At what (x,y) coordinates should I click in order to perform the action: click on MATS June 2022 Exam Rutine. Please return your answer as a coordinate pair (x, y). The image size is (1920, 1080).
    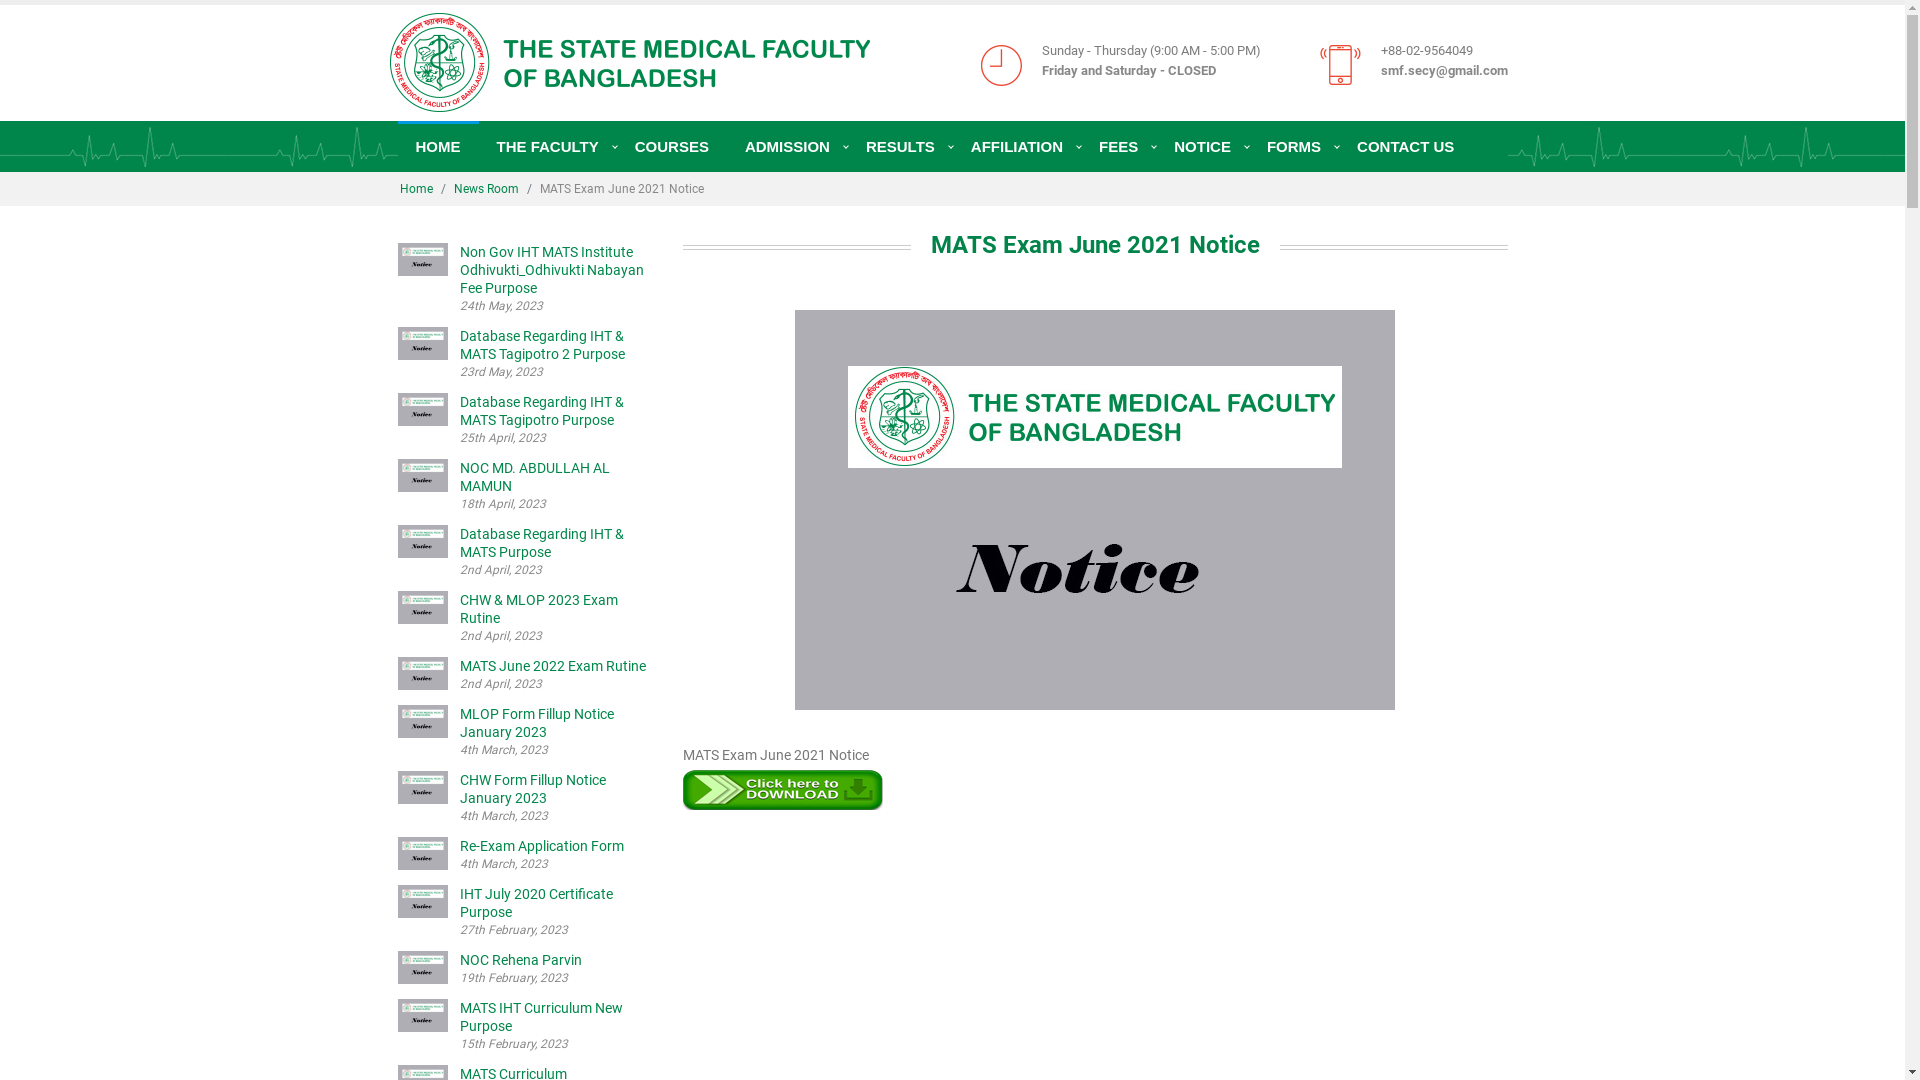
    Looking at the image, I should click on (553, 666).